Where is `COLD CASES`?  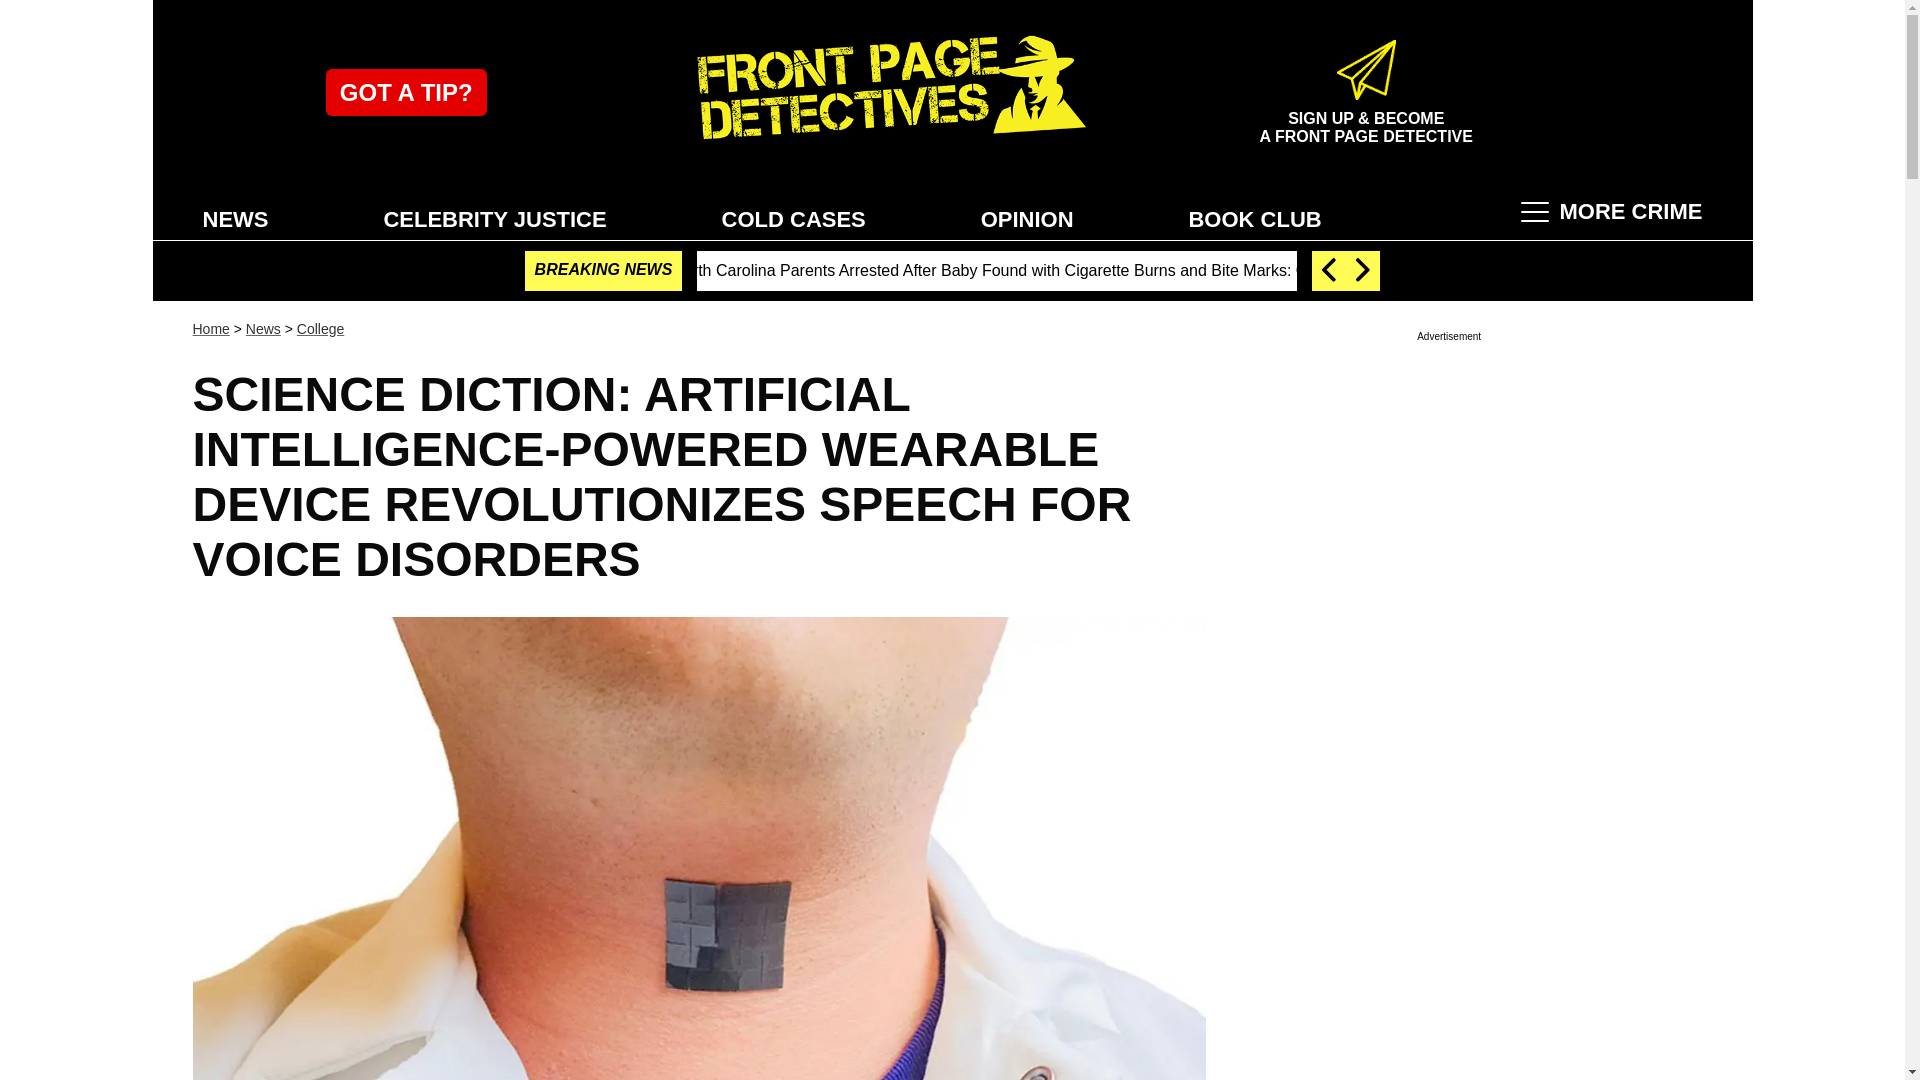 COLD CASES is located at coordinates (794, 217).